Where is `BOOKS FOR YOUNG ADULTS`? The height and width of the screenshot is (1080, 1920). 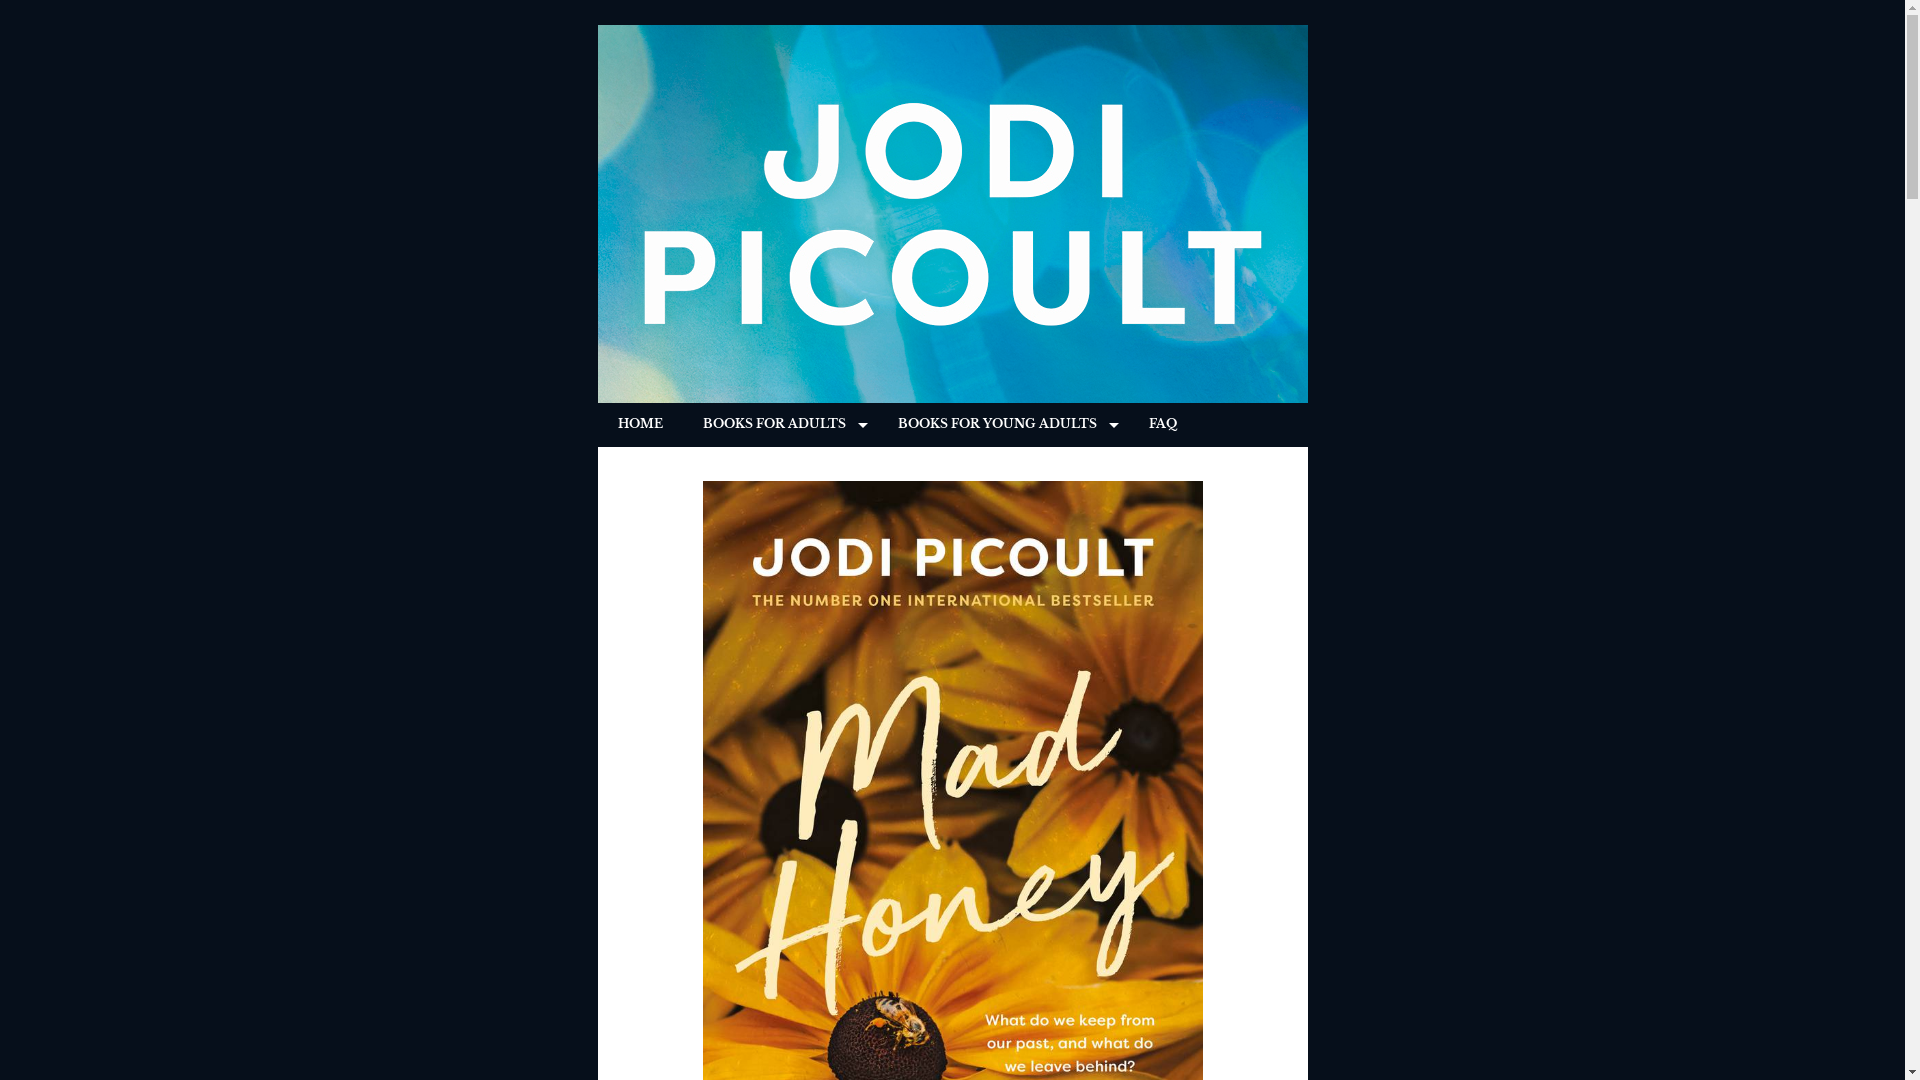
BOOKS FOR YOUNG ADULTS is located at coordinates (1004, 424).